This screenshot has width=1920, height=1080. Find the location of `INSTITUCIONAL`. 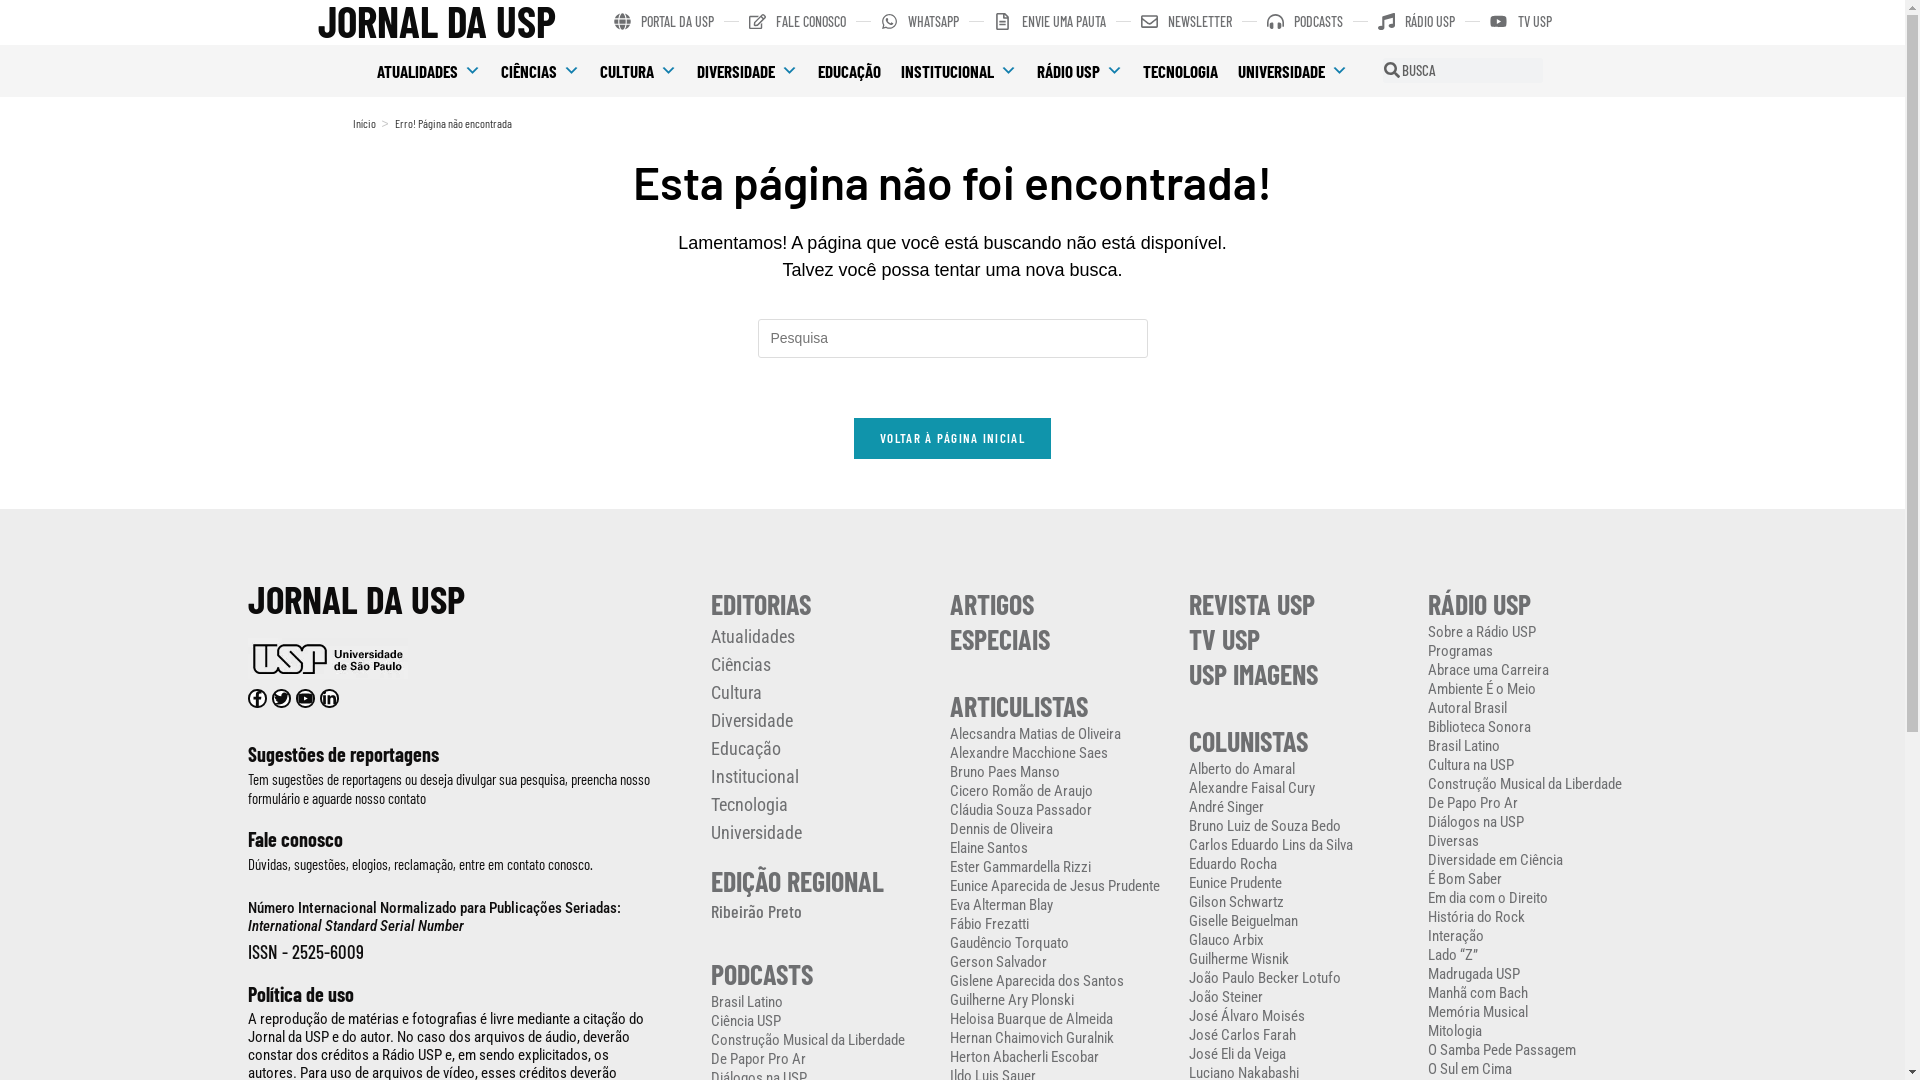

INSTITUCIONAL is located at coordinates (959, 71).